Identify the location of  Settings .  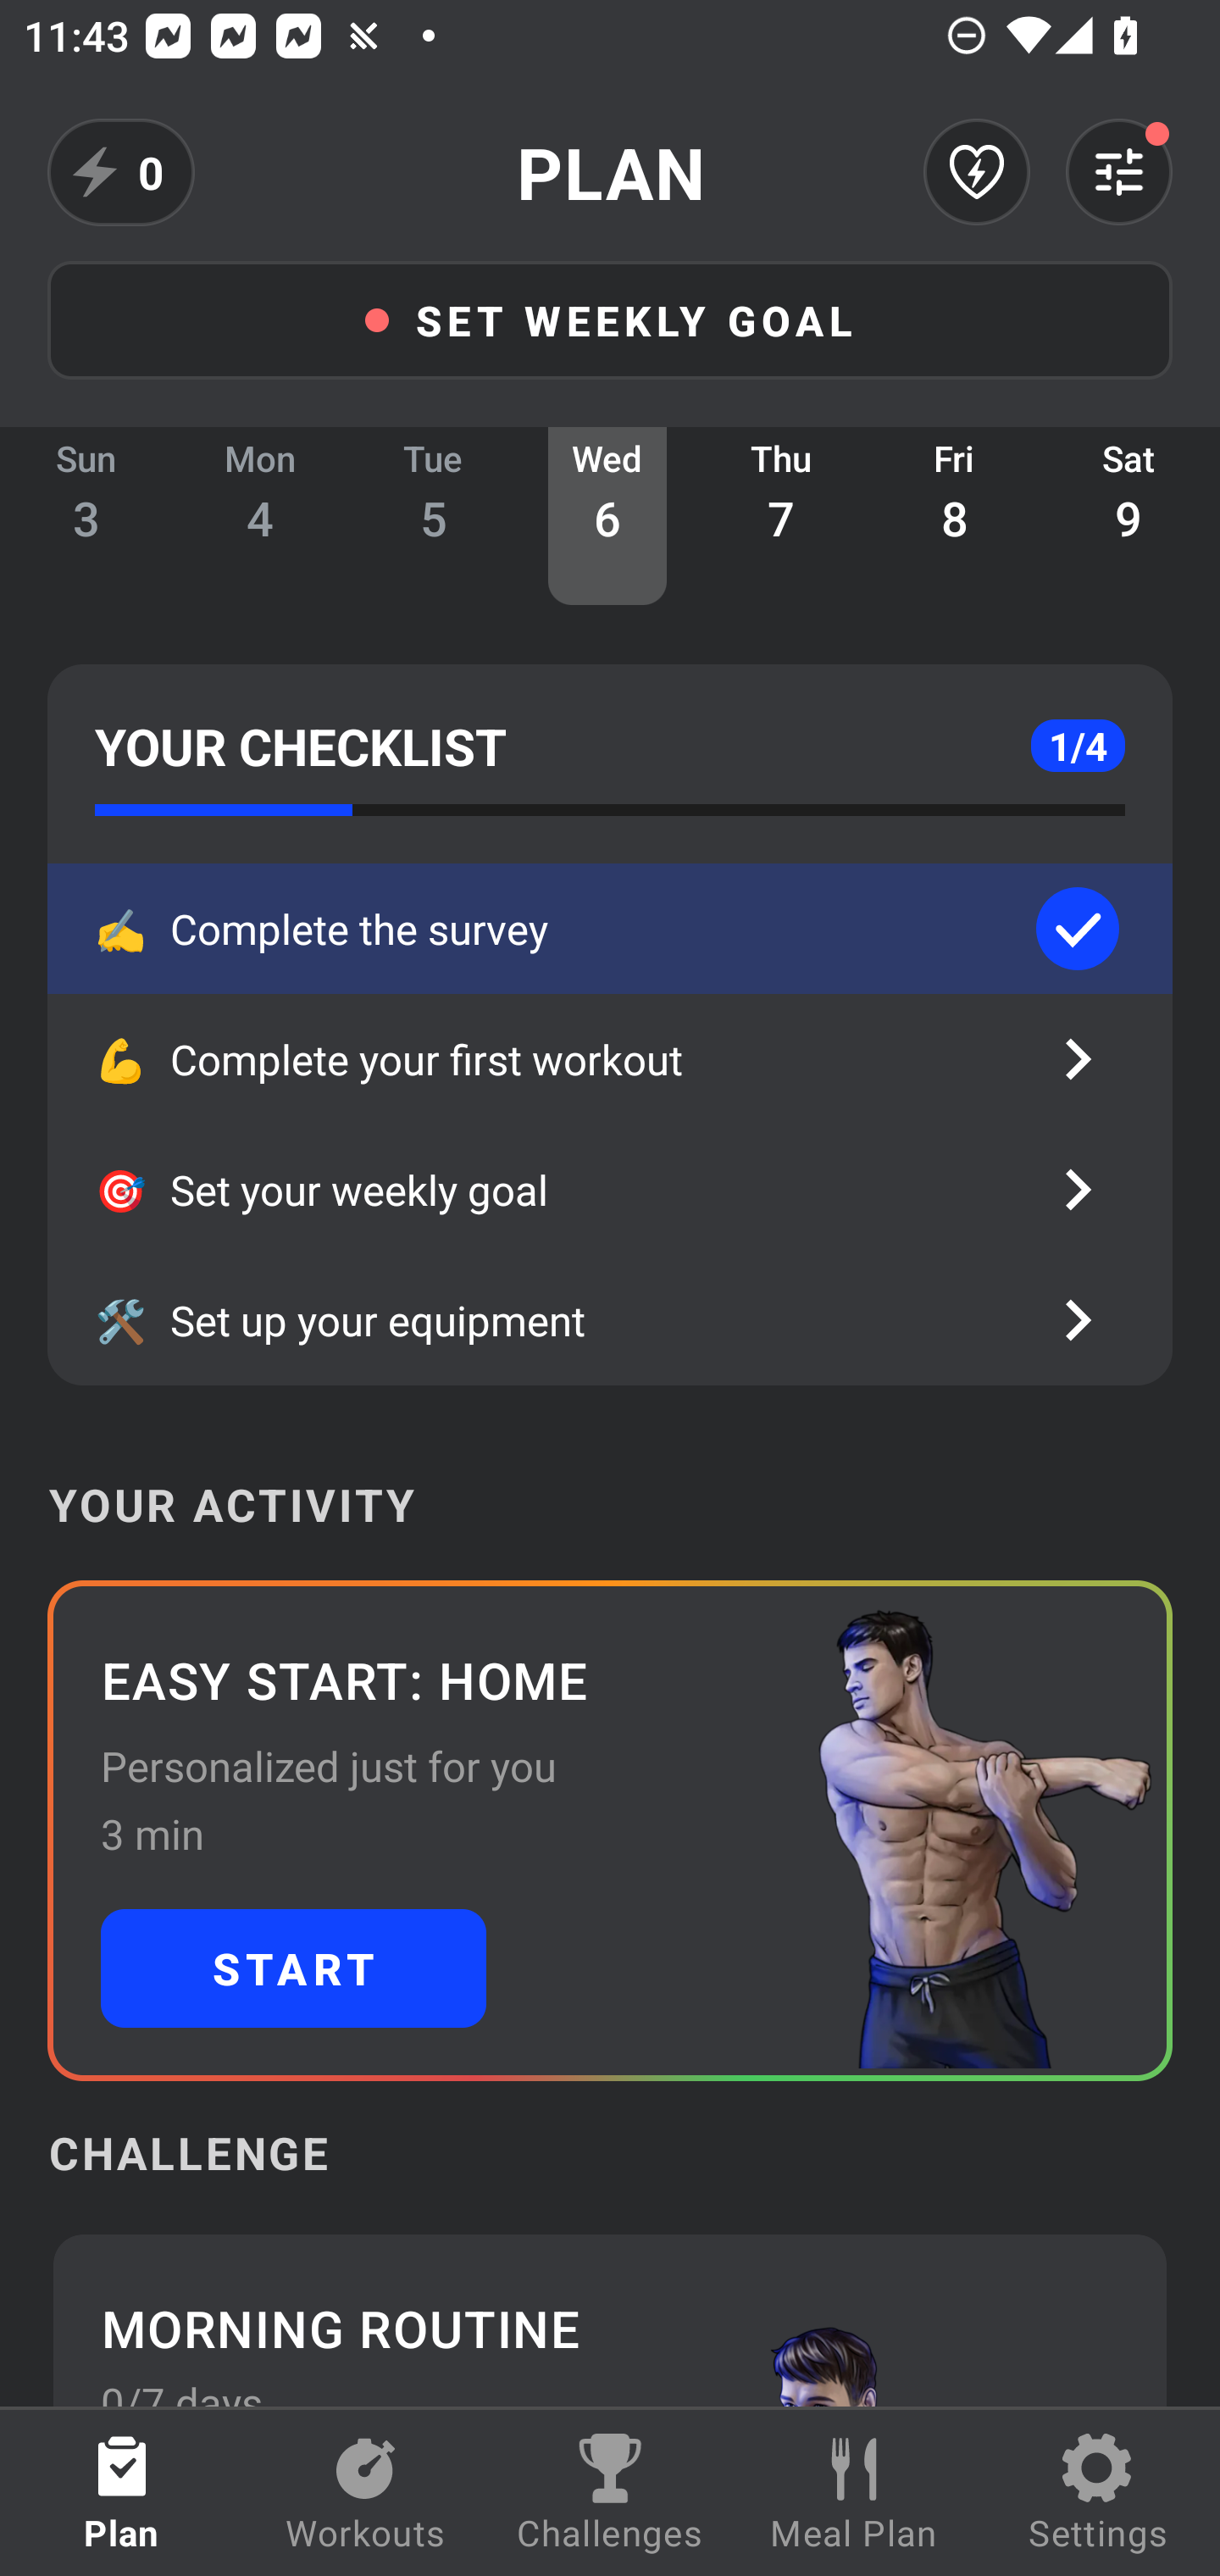
(1098, 2493).